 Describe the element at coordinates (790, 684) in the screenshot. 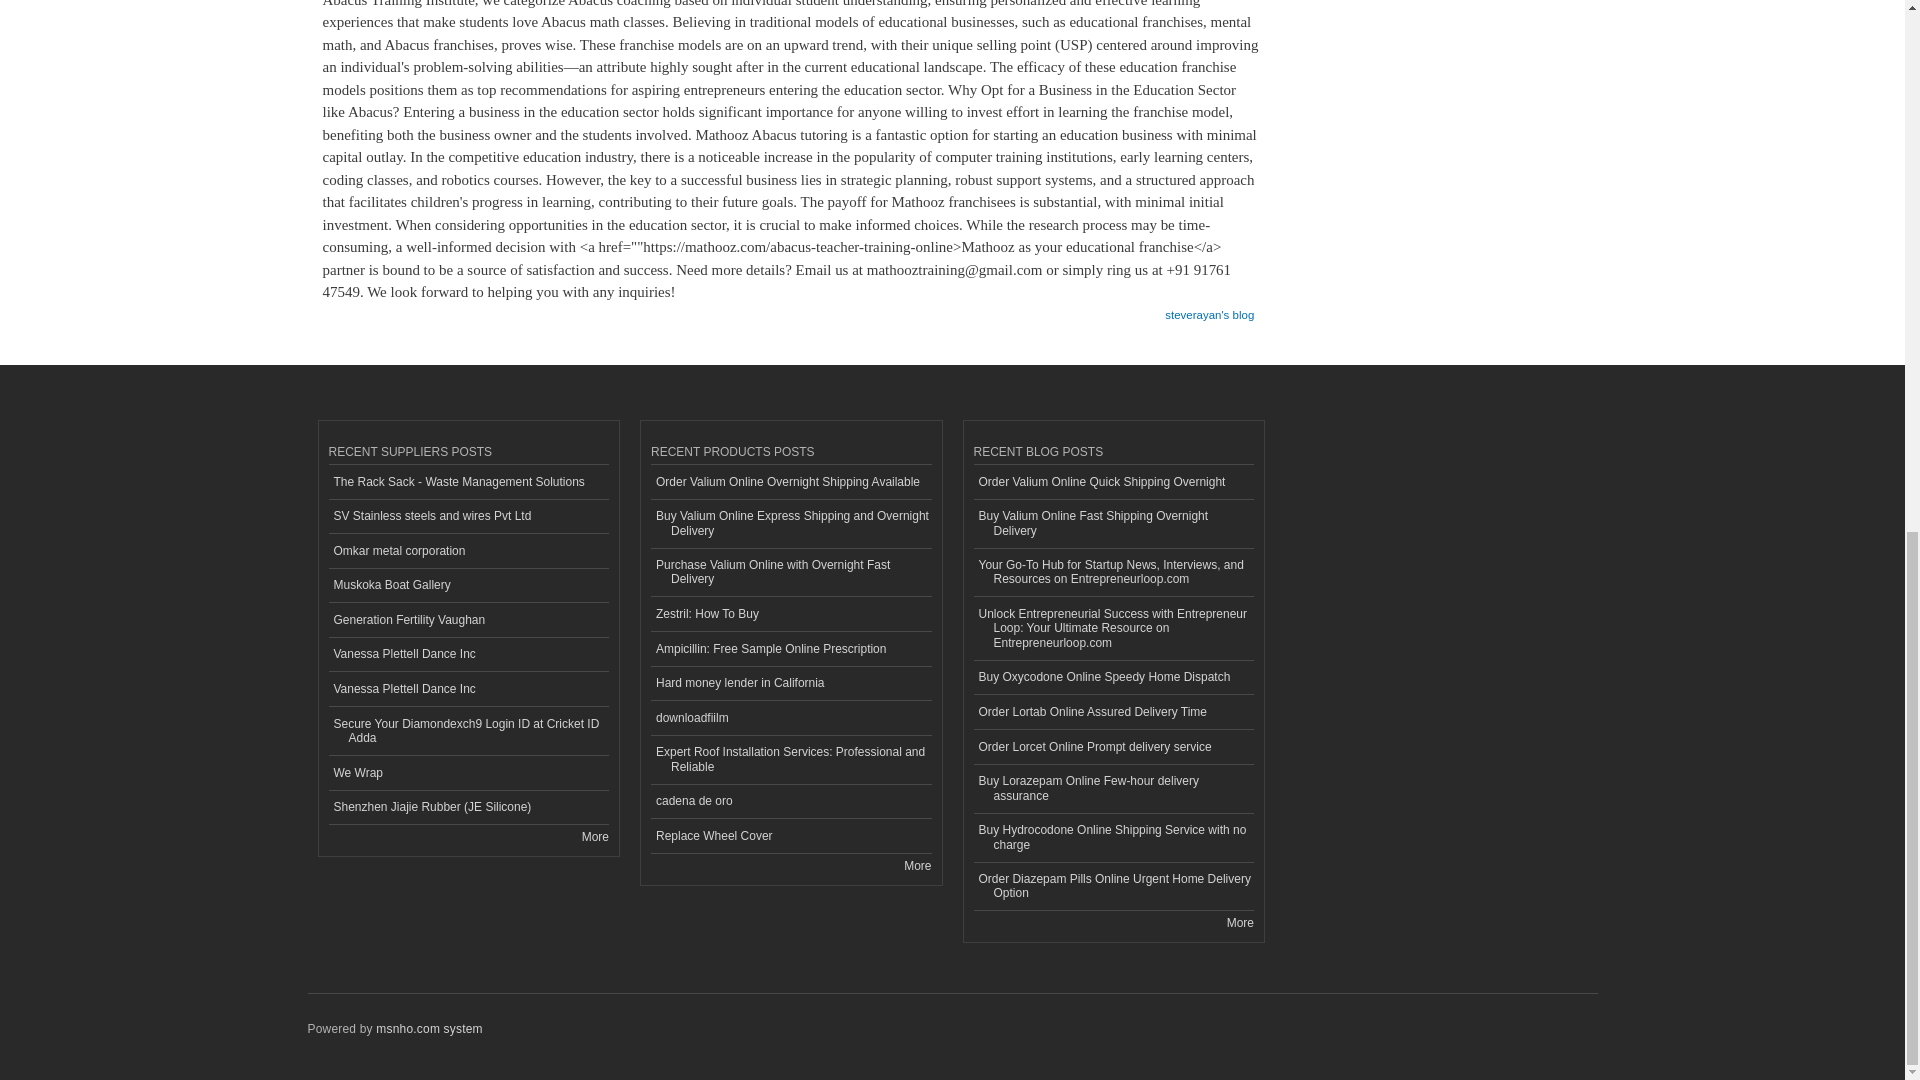

I see `Hard money lender in California` at that location.